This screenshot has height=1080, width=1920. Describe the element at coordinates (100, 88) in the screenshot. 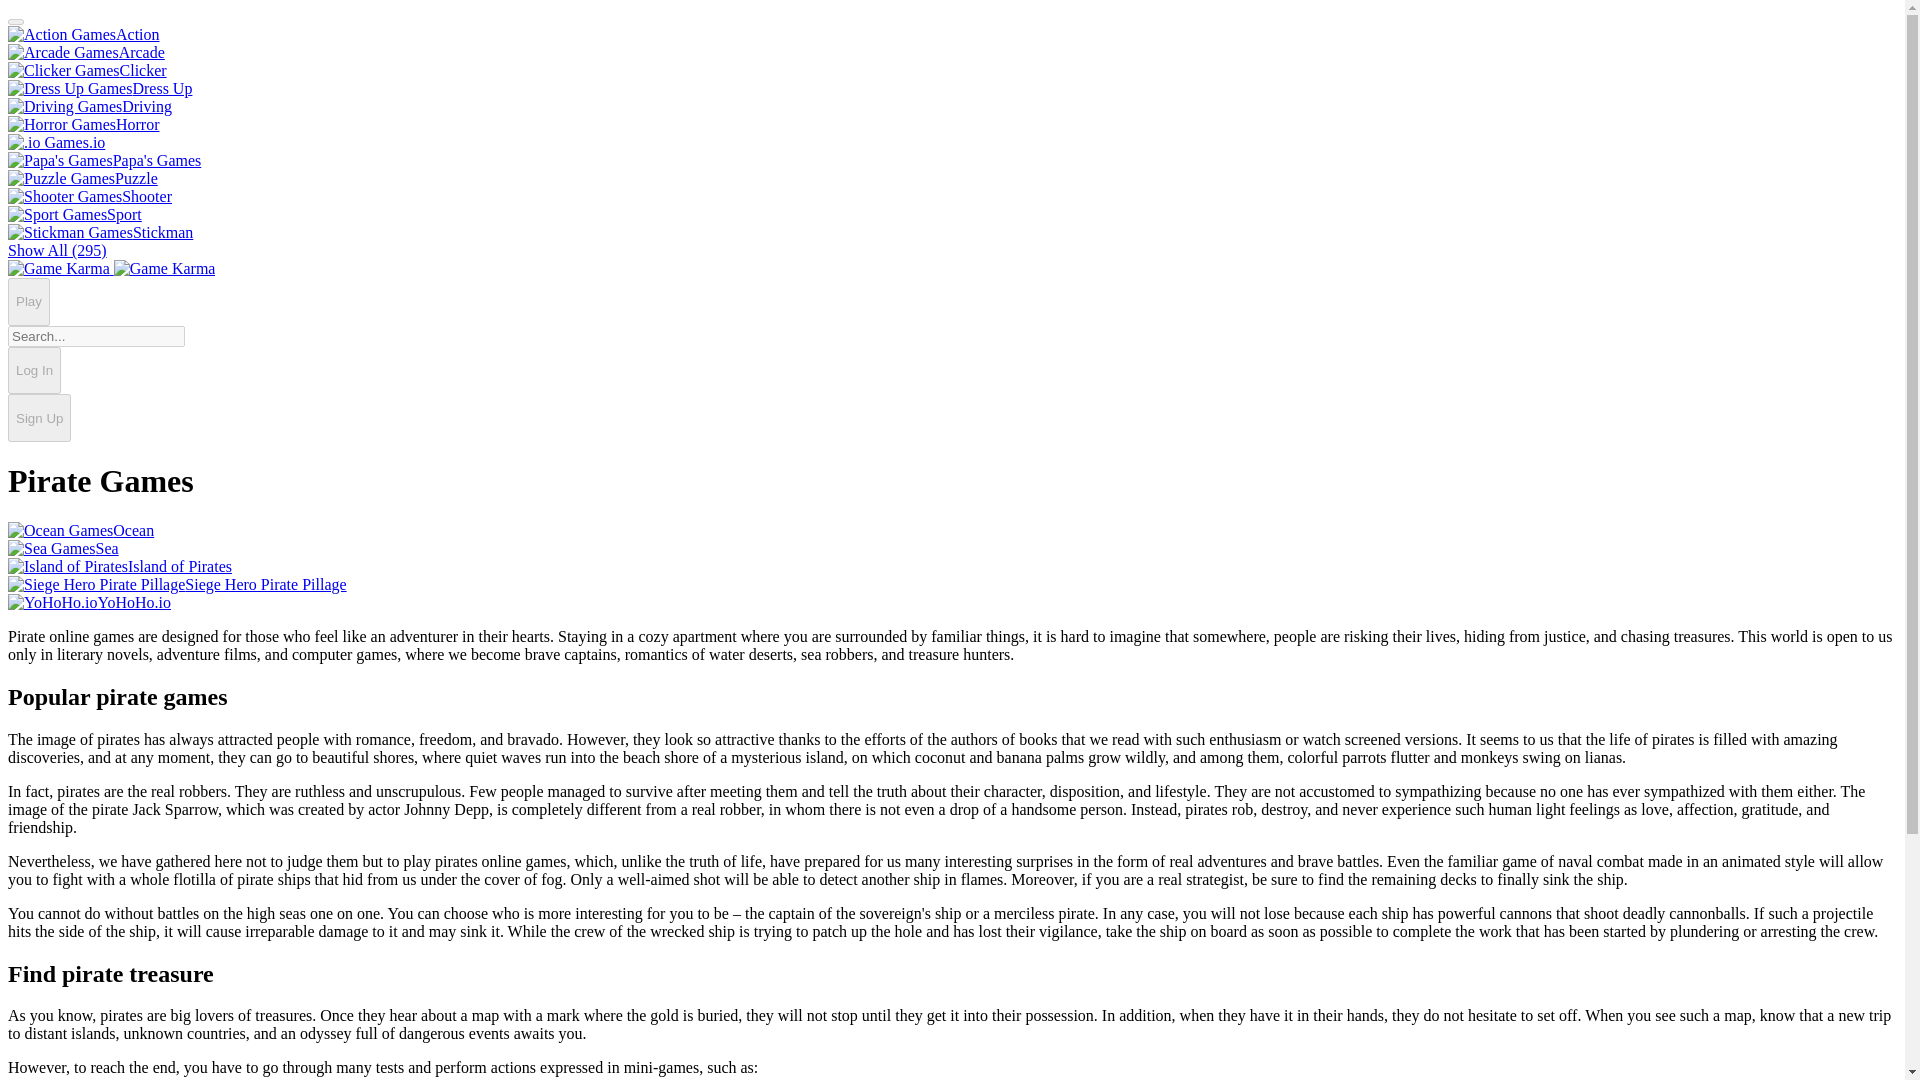

I see `Dress Up` at that location.